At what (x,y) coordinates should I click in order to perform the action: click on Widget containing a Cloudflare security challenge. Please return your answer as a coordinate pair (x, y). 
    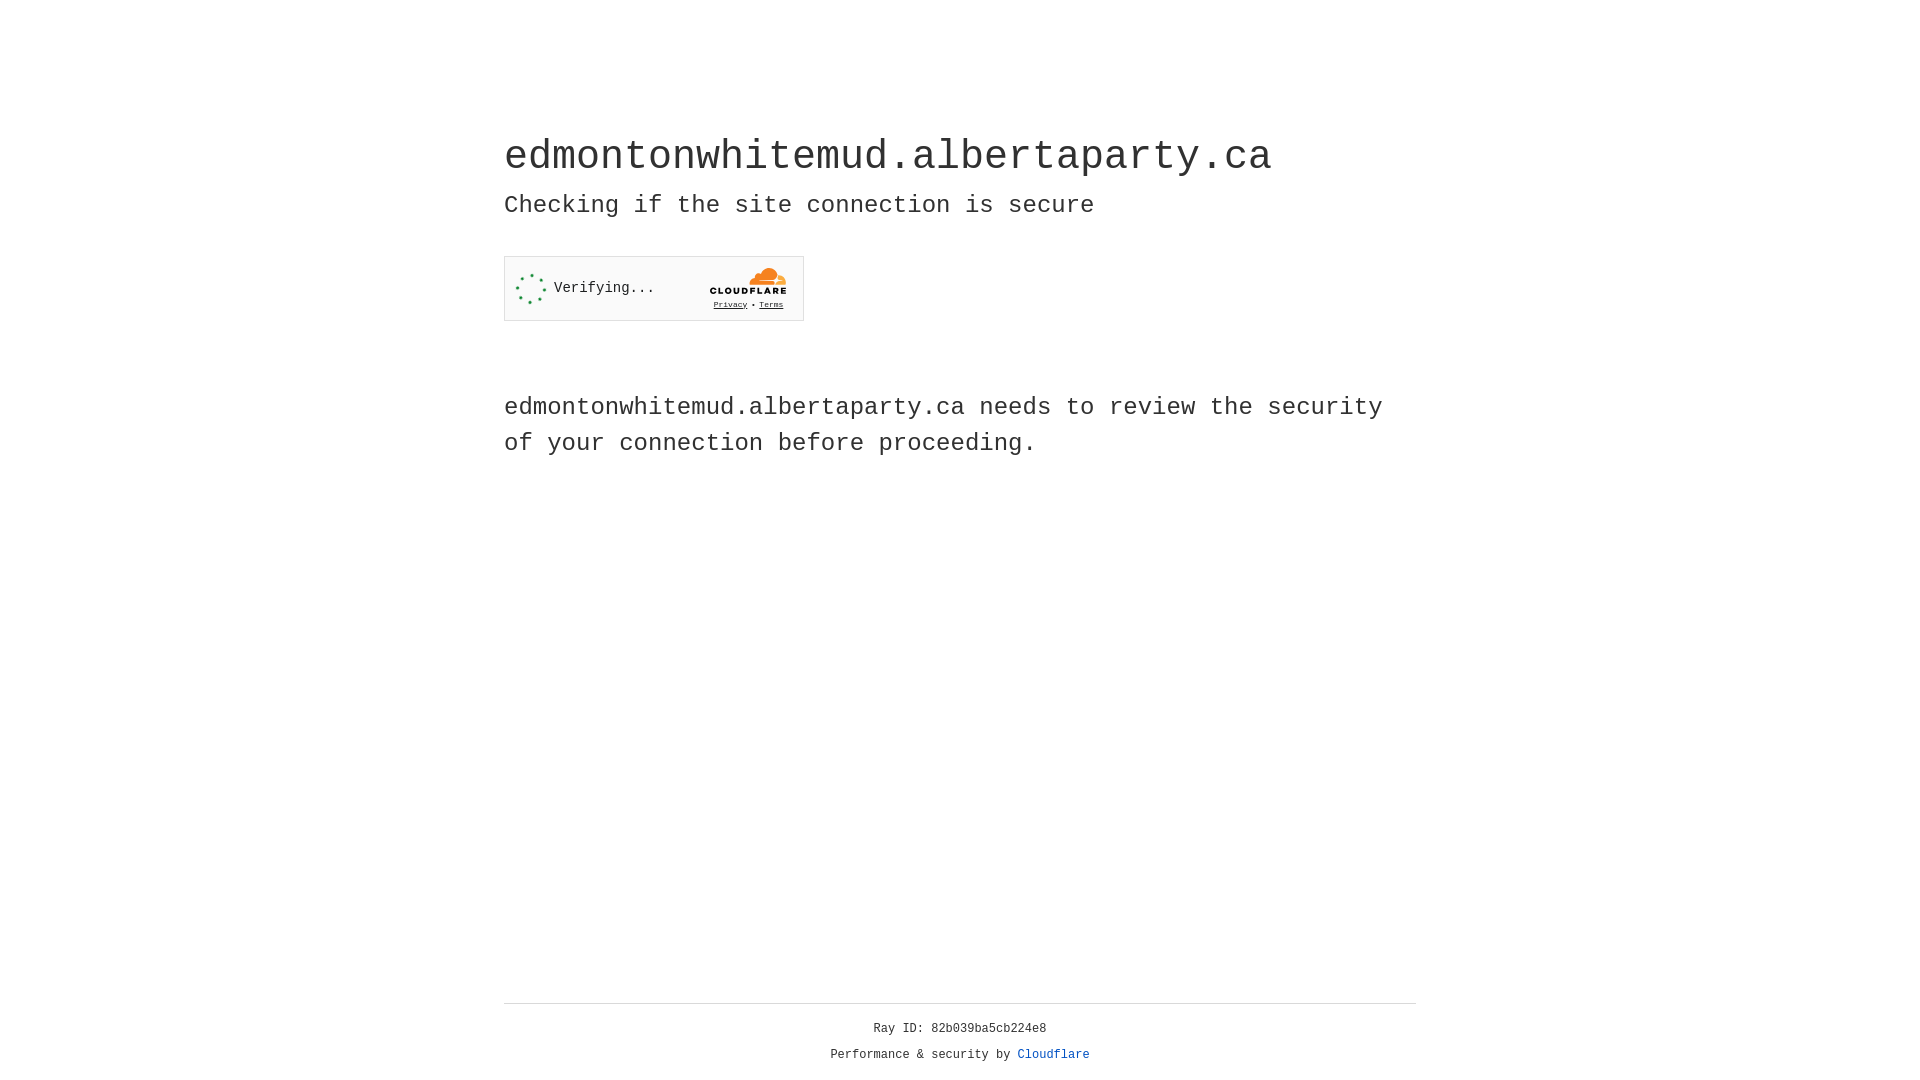
    Looking at the image, I should click on (654, 288).